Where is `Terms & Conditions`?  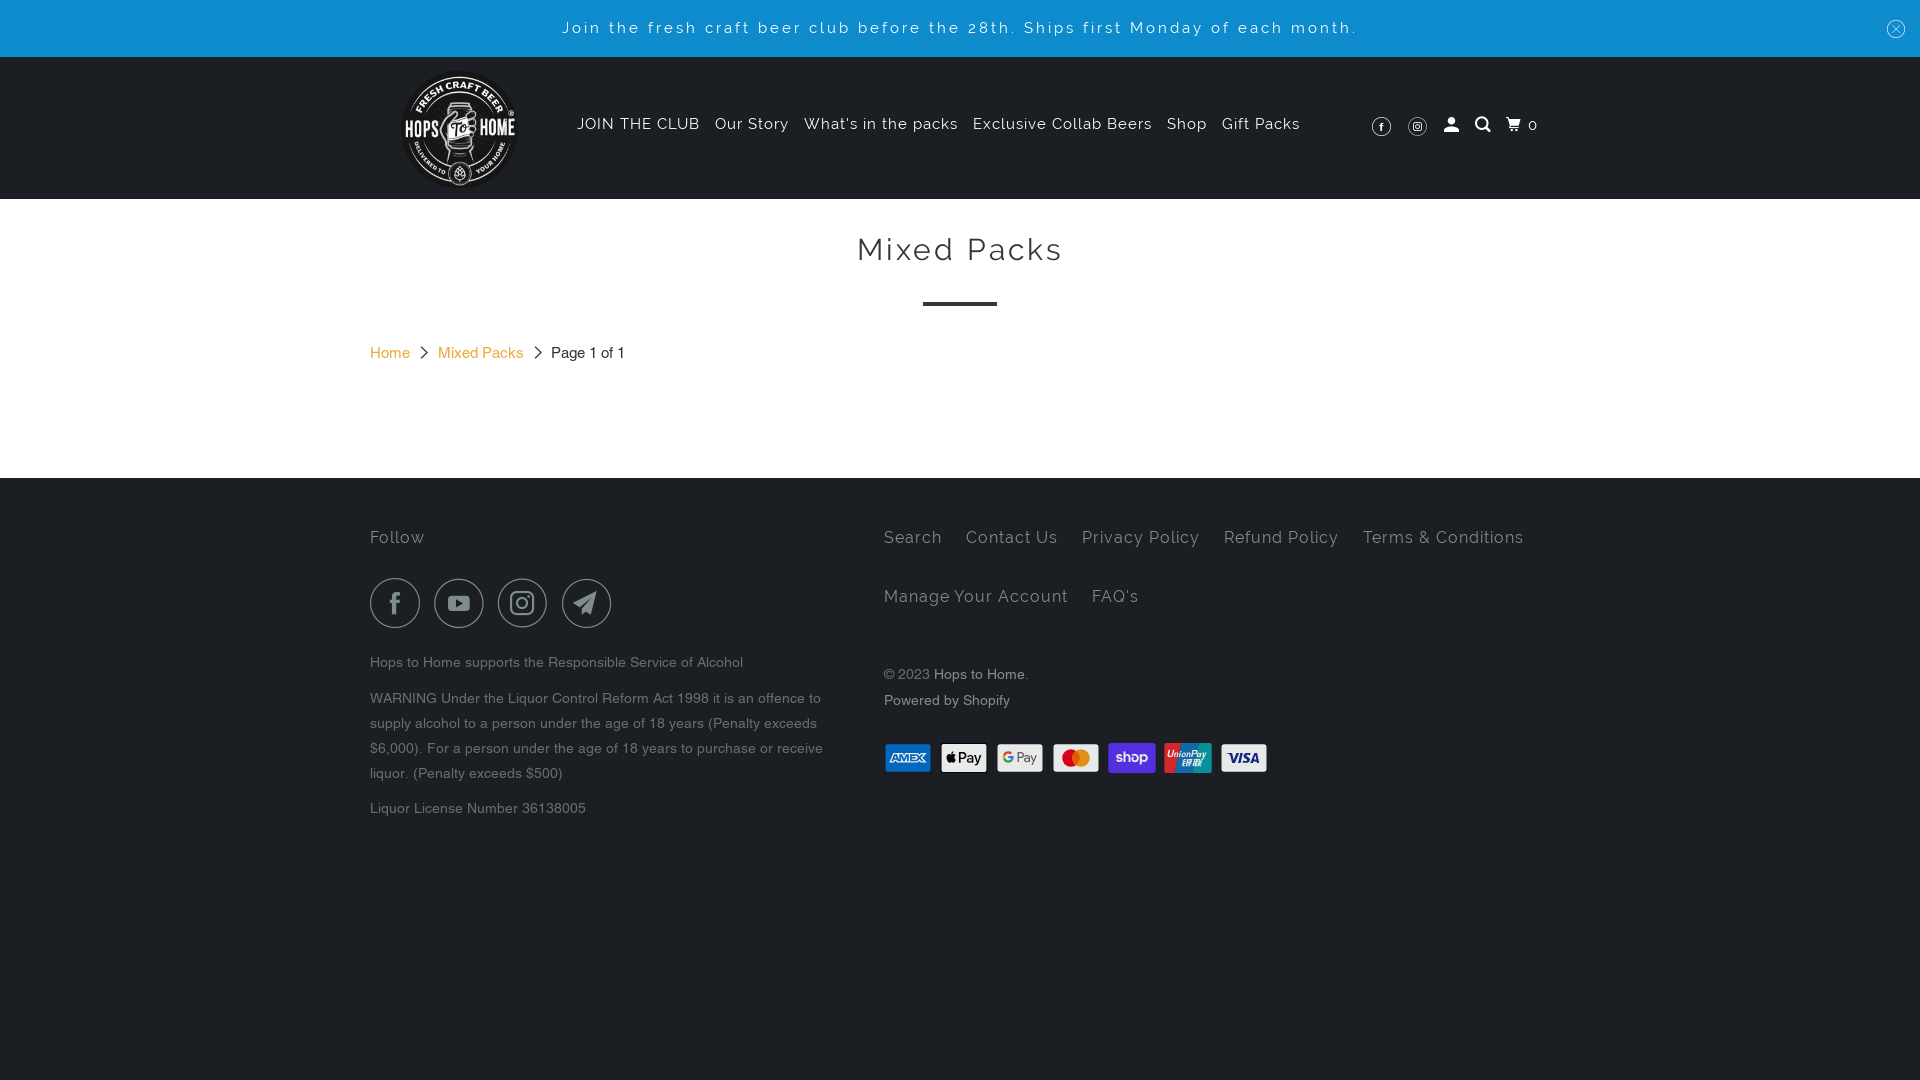
Terms & Conditions is located at coordinates (1444, 538).